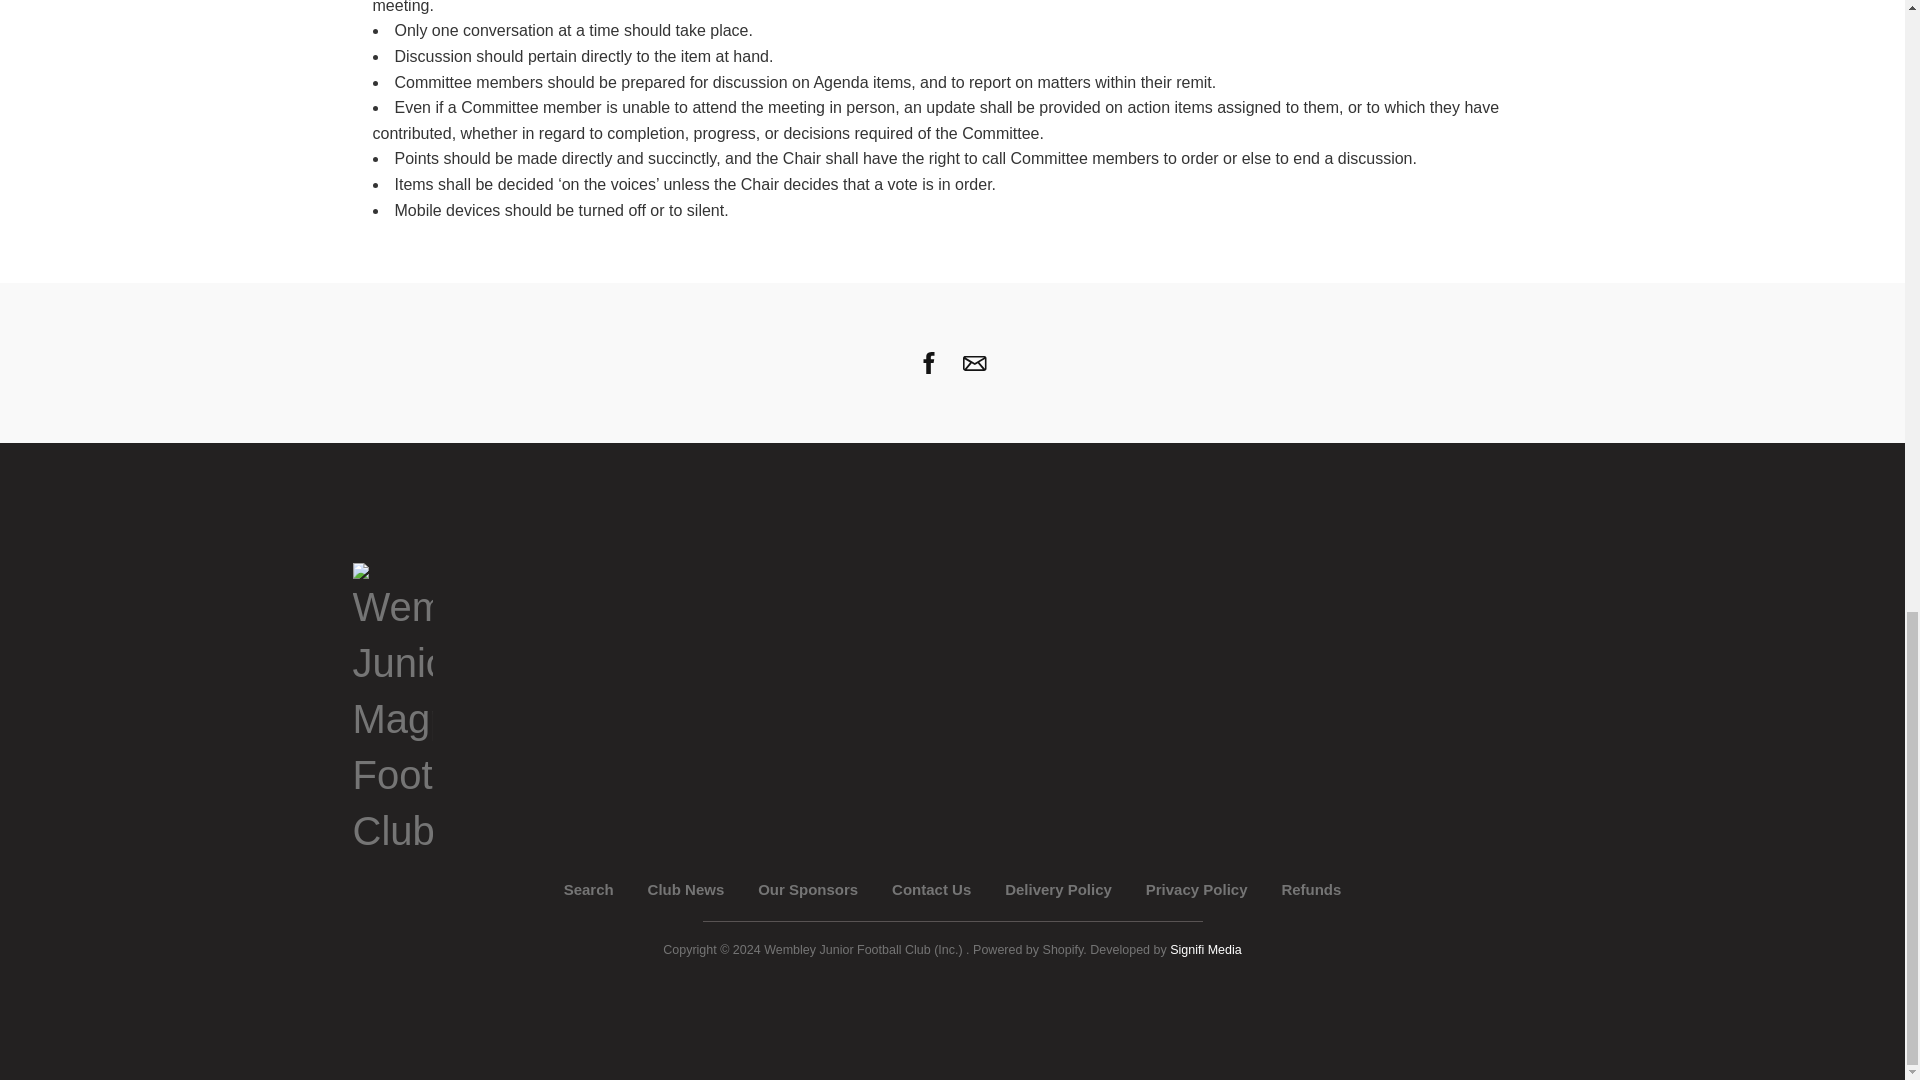  I want to click on Our Sponsors, so click(808, 889).